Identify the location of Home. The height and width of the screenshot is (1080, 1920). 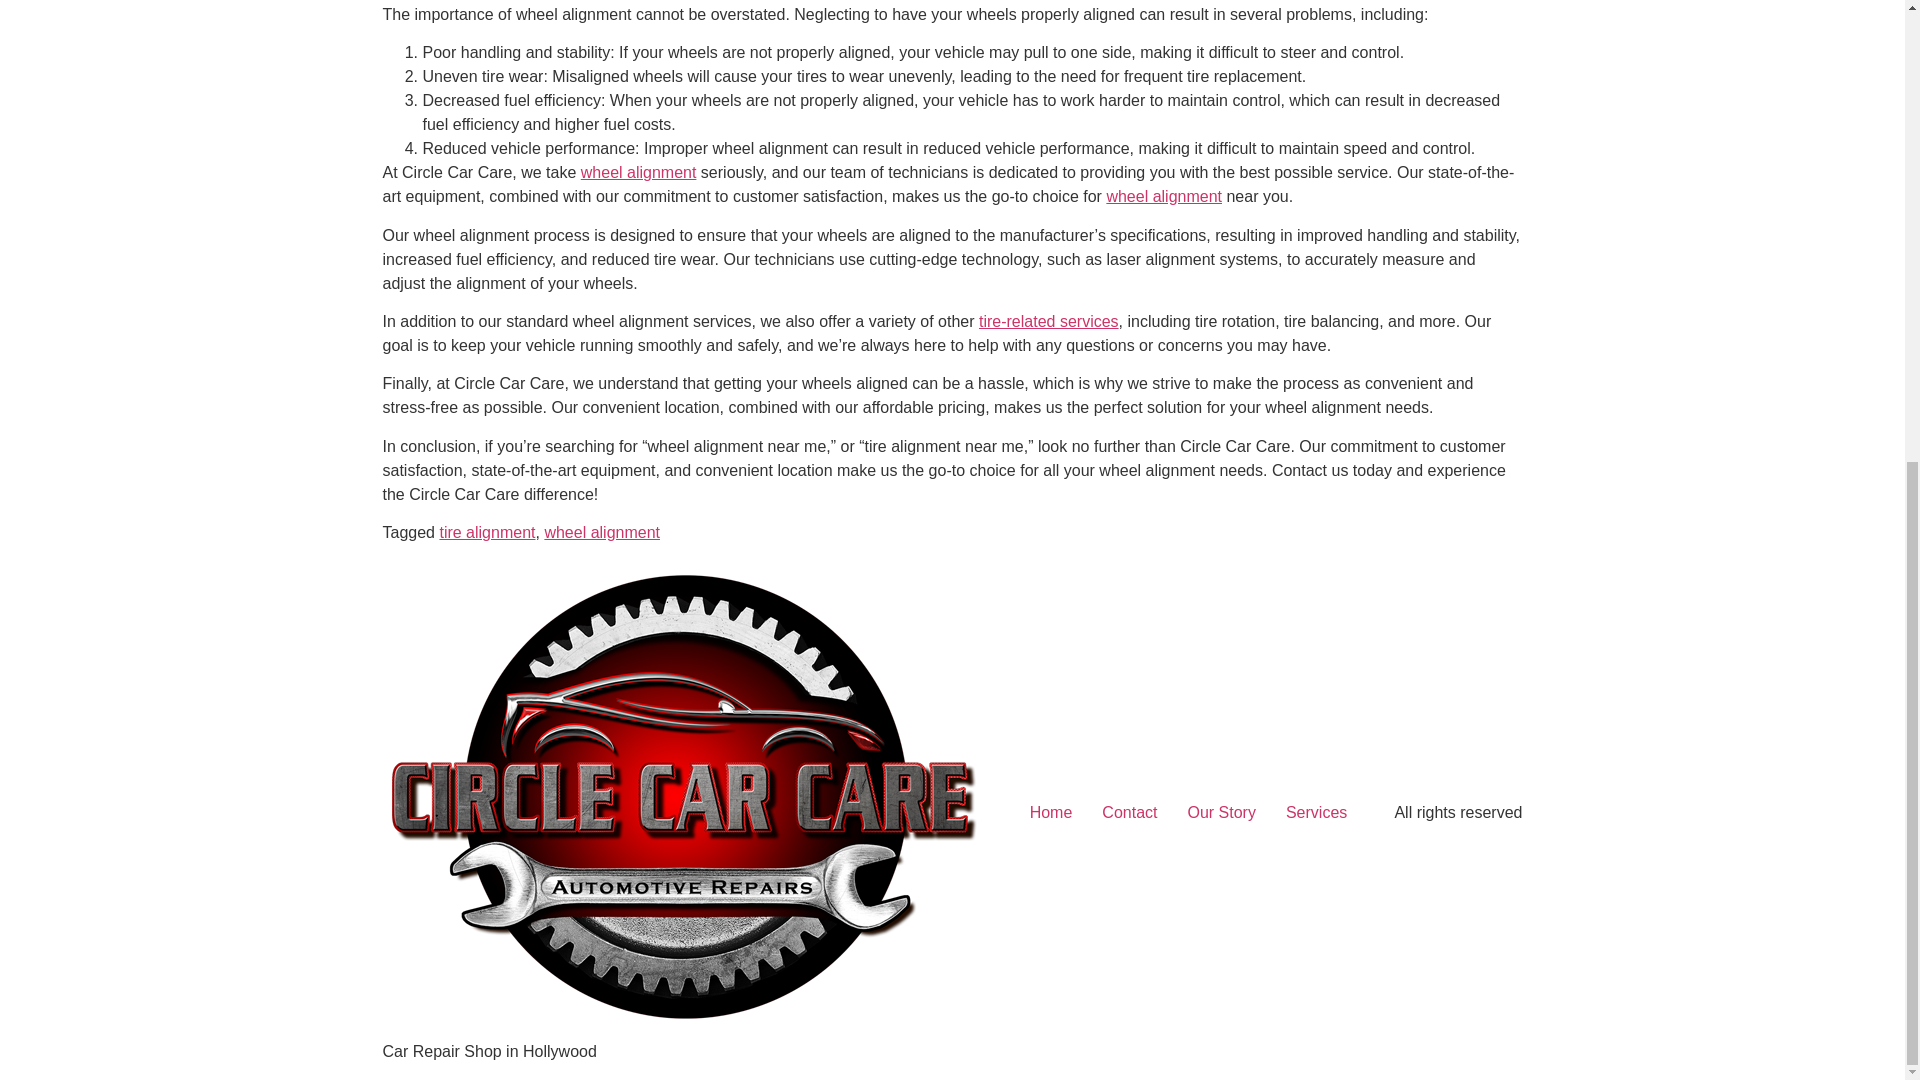
(1052, 812).